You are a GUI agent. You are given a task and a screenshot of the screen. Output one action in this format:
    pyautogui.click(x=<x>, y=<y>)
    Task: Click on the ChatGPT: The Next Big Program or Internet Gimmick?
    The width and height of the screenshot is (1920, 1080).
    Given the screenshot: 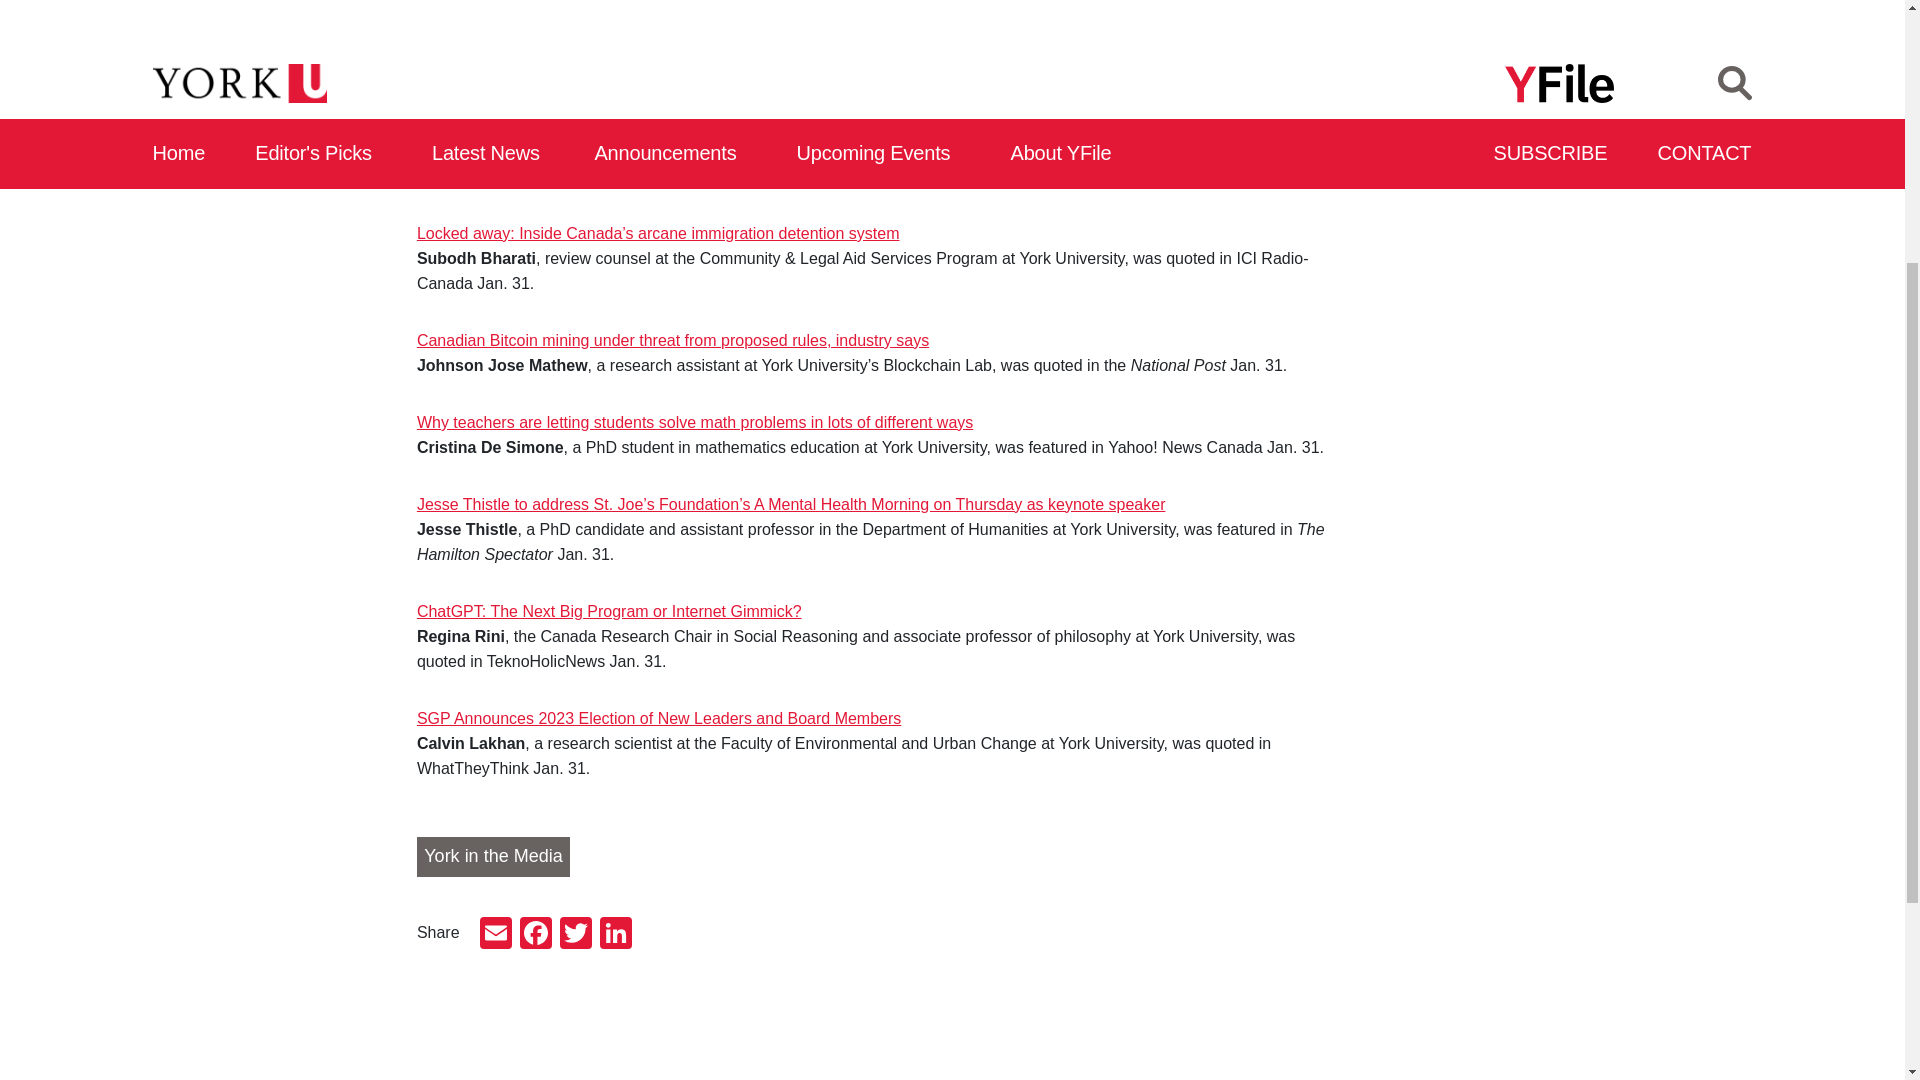 What is the action you would take?
    pyautogui.click(x=609, y=610)
    